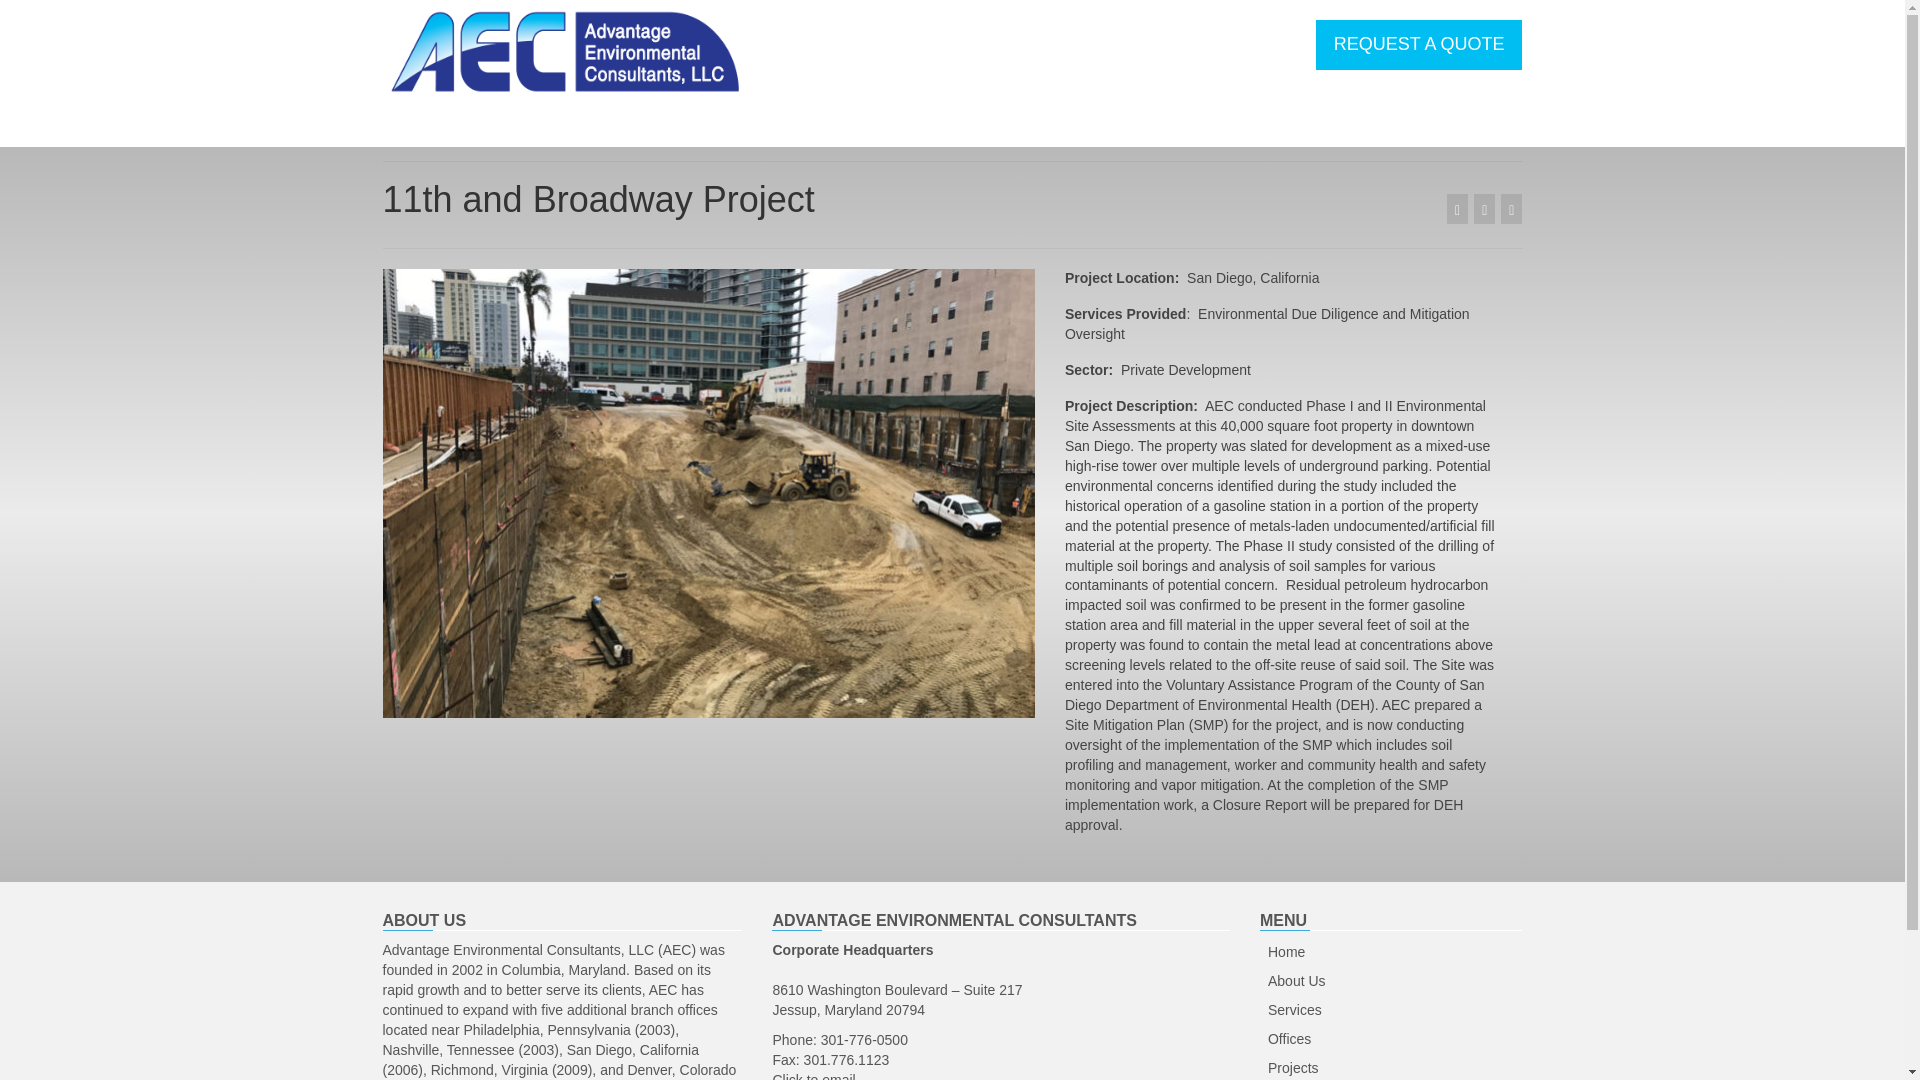 This screenshot has width=1920, height=1080. What do you see at coordinates (1390, 981) in the screenshot?
I see `About Us` at bounding box center [1390, 981].